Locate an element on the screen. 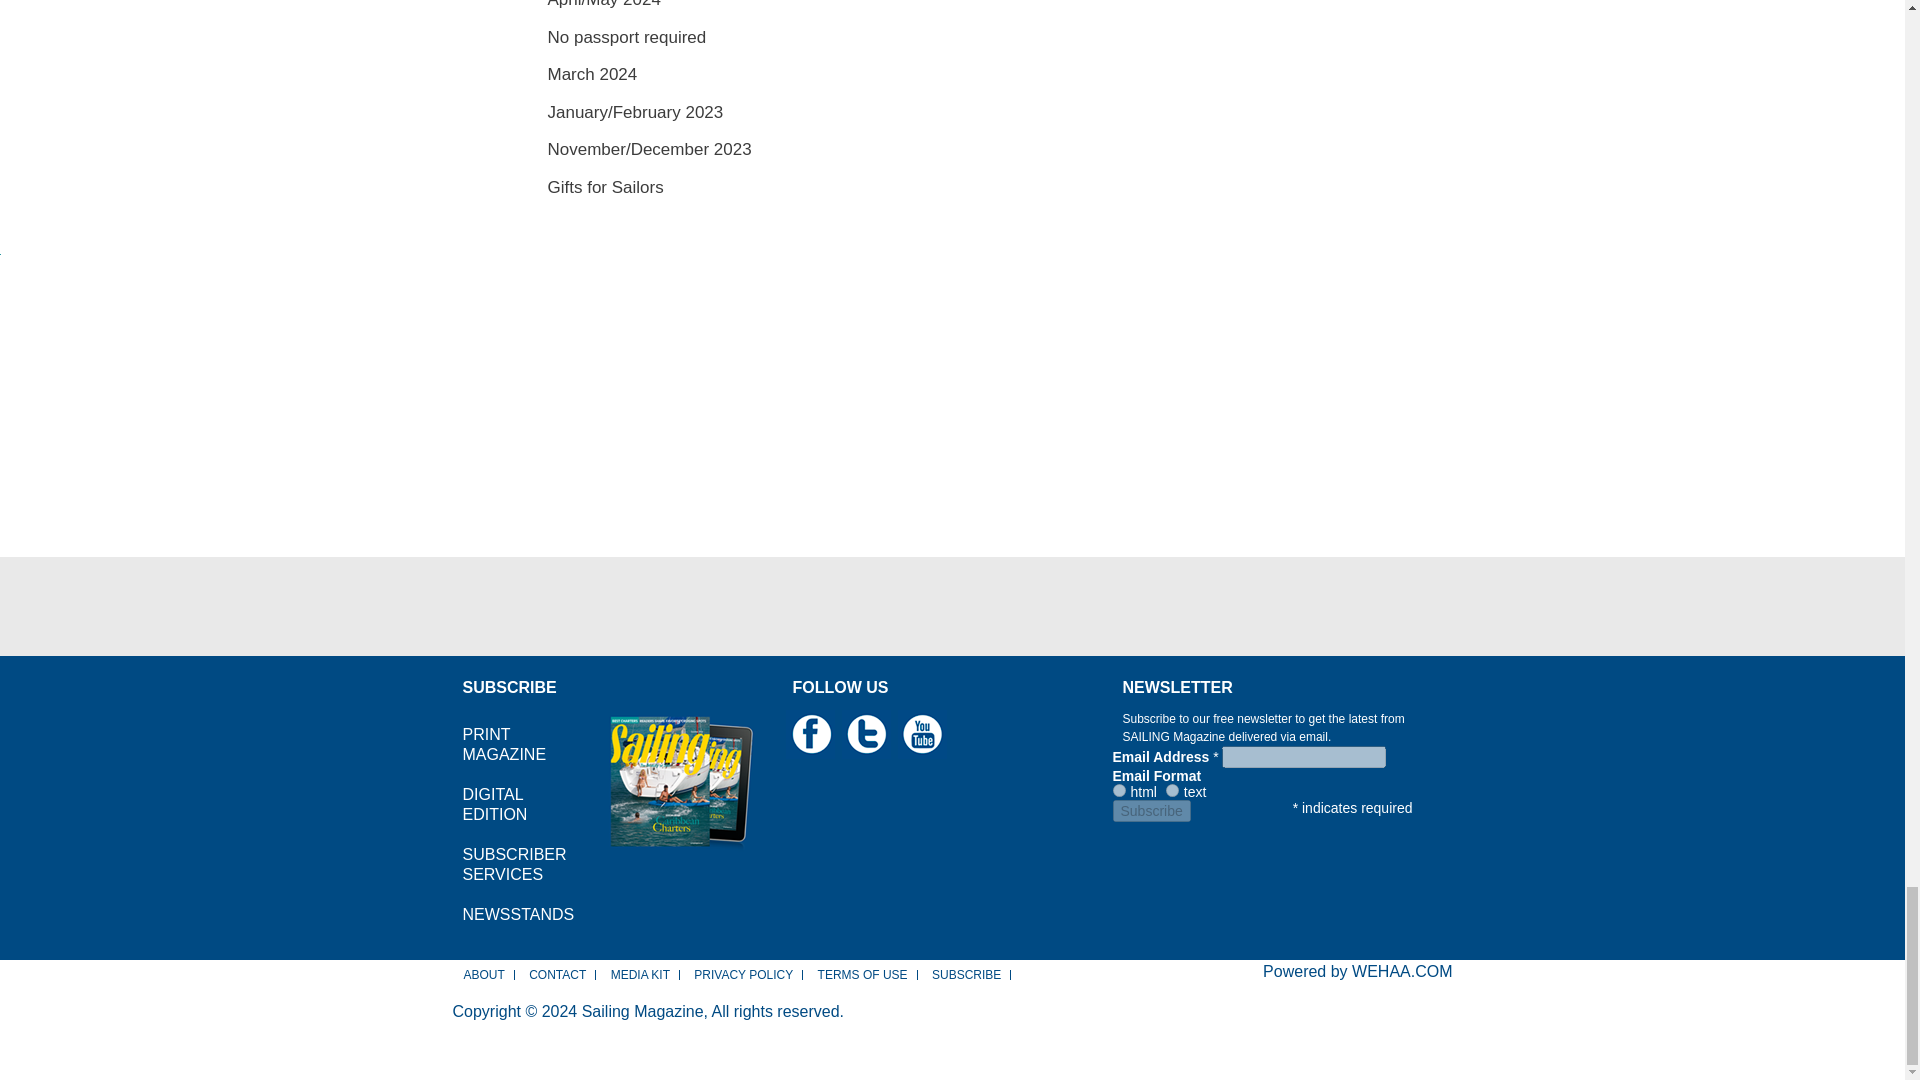 The width and height of the screenshot is (1920, 1080). html is located at coordinates (1118, 790).